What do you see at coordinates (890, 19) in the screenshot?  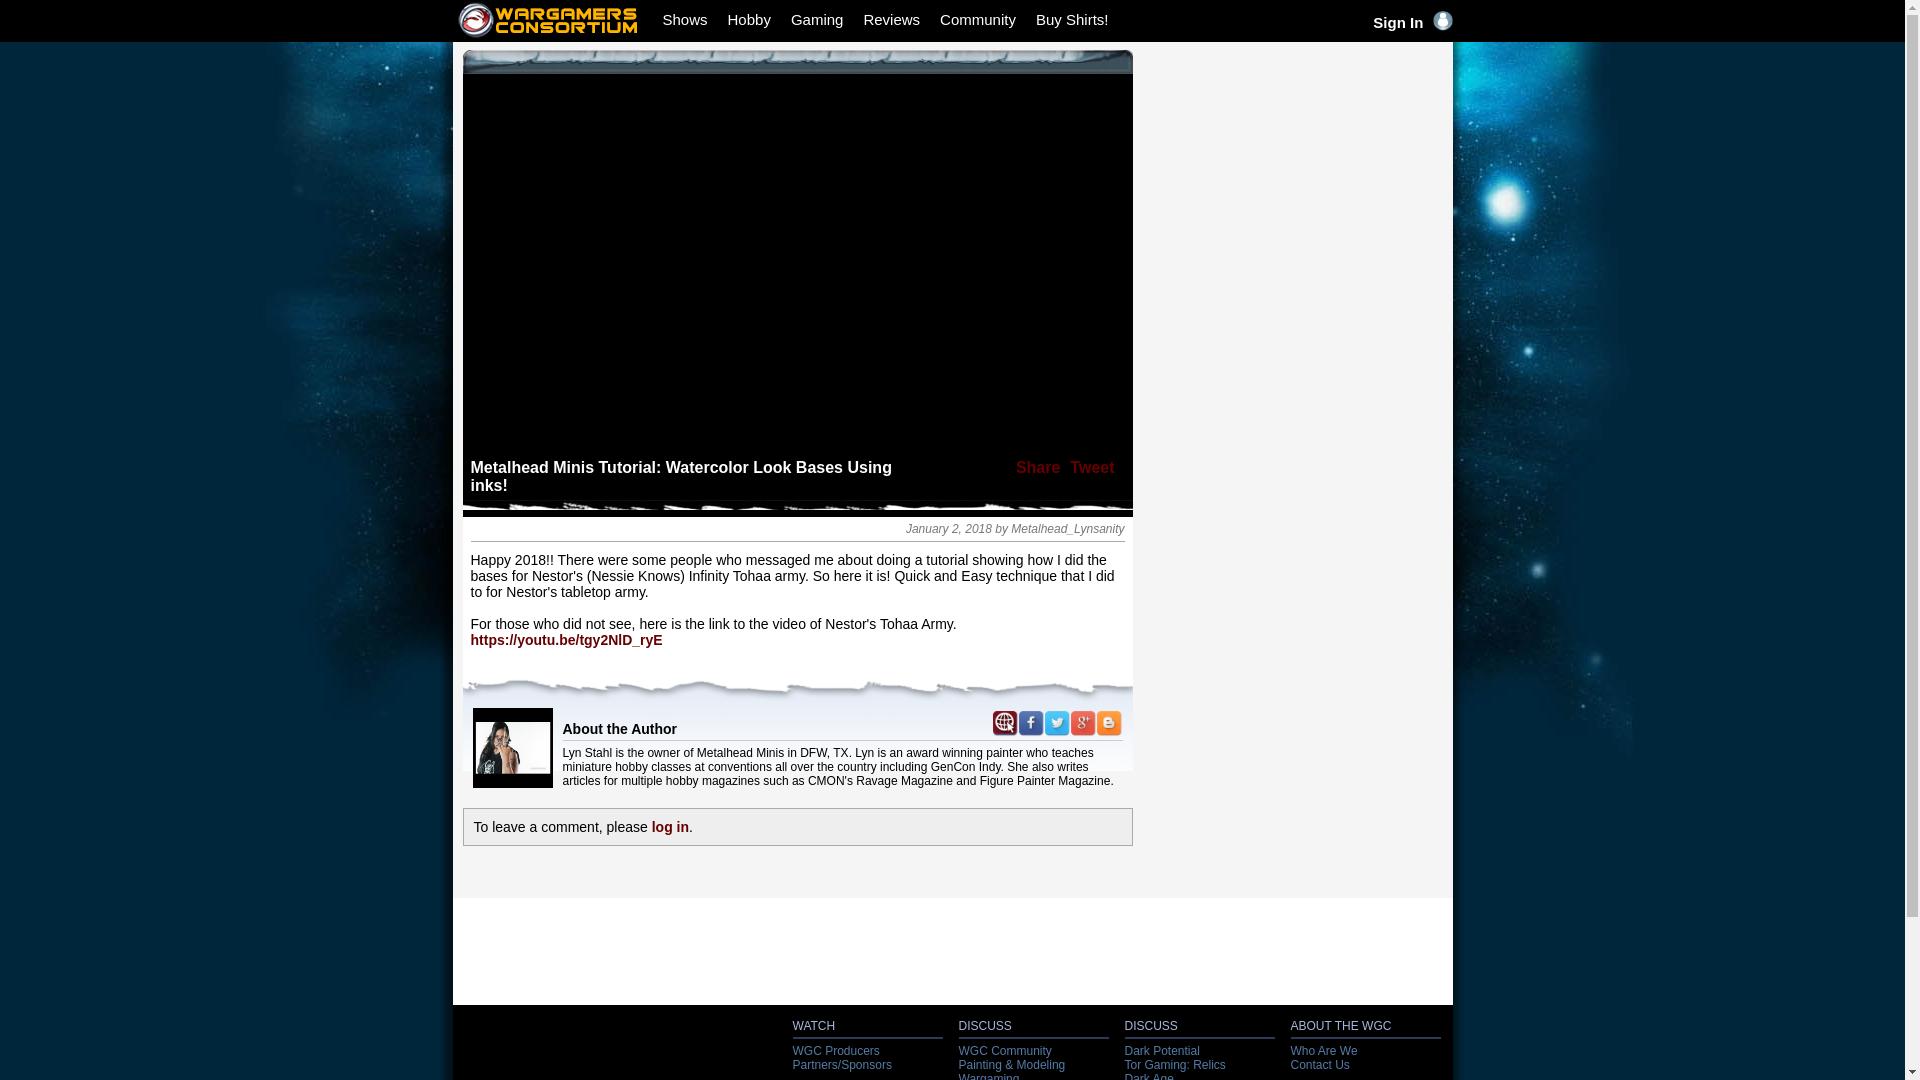 I see `Reviews` at bounding box center [890, 19].